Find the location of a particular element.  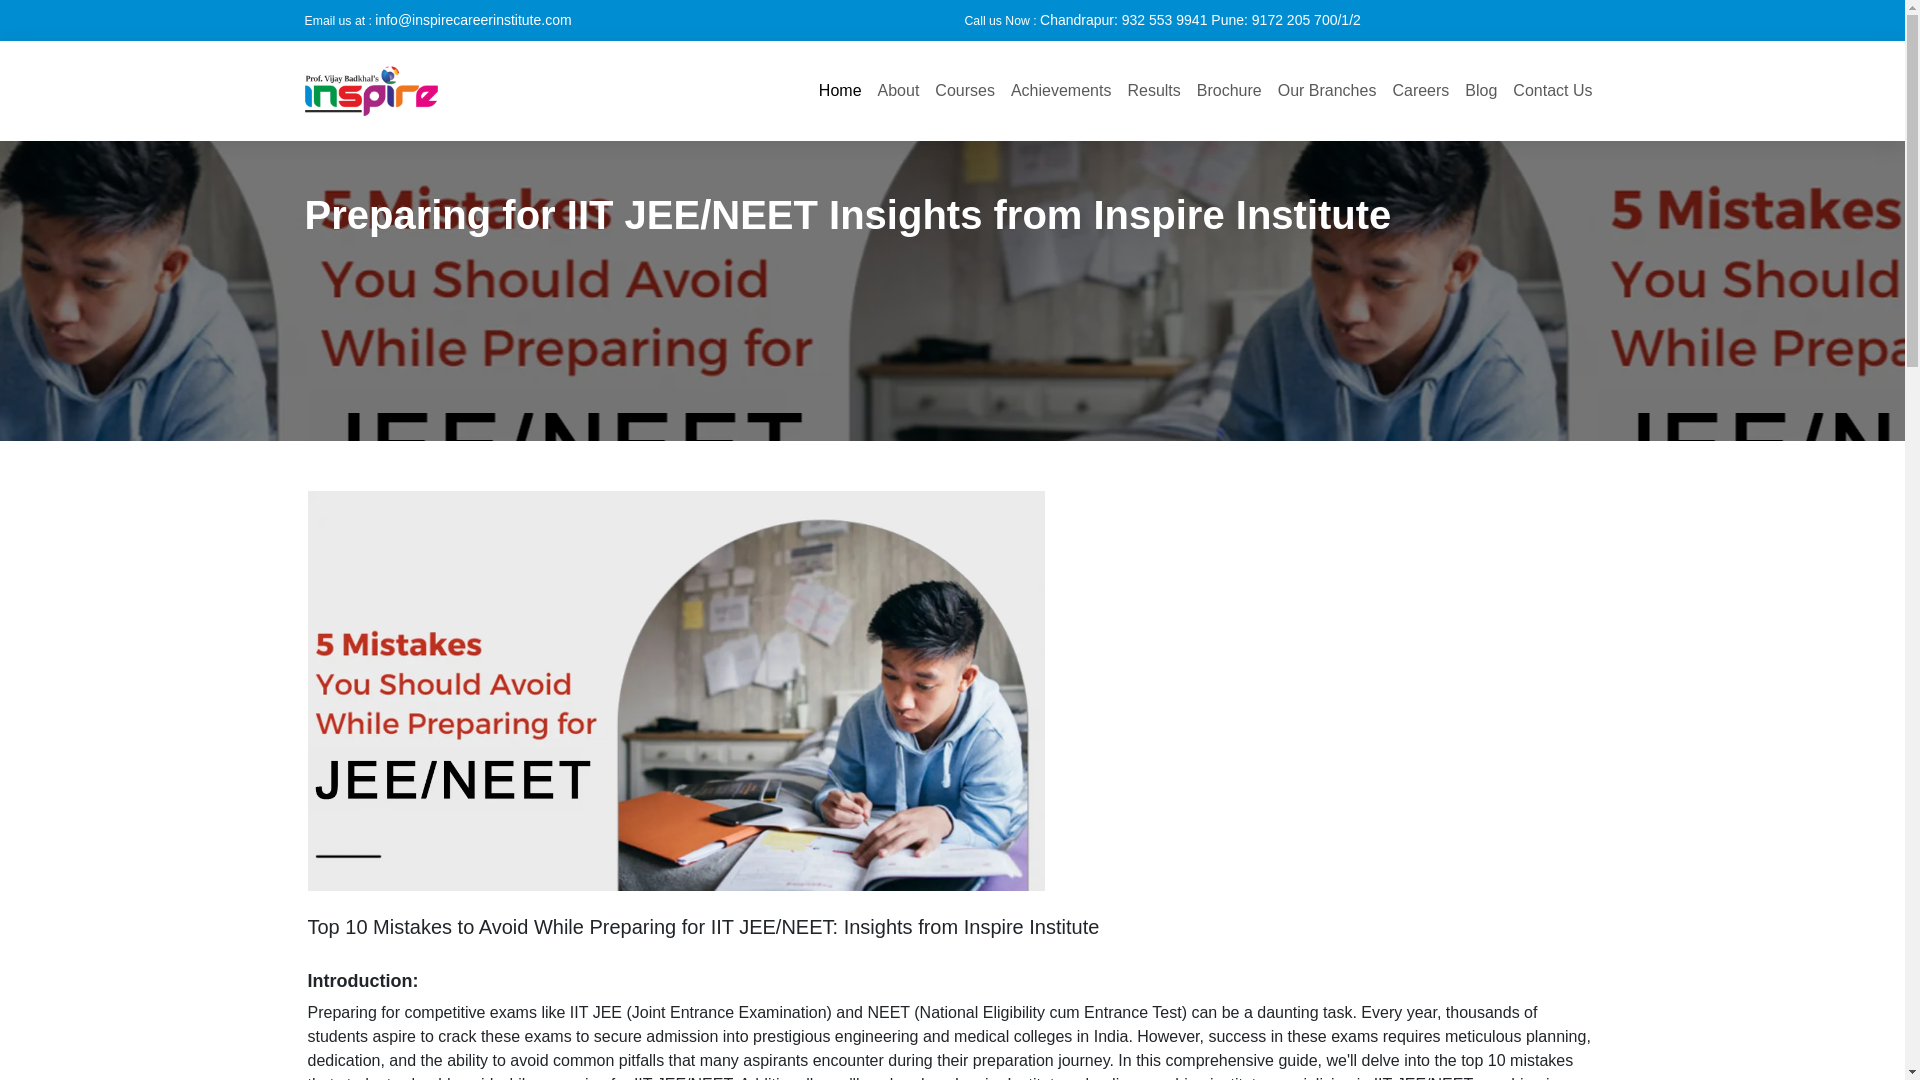

Home is located at coordinates (840, 91).